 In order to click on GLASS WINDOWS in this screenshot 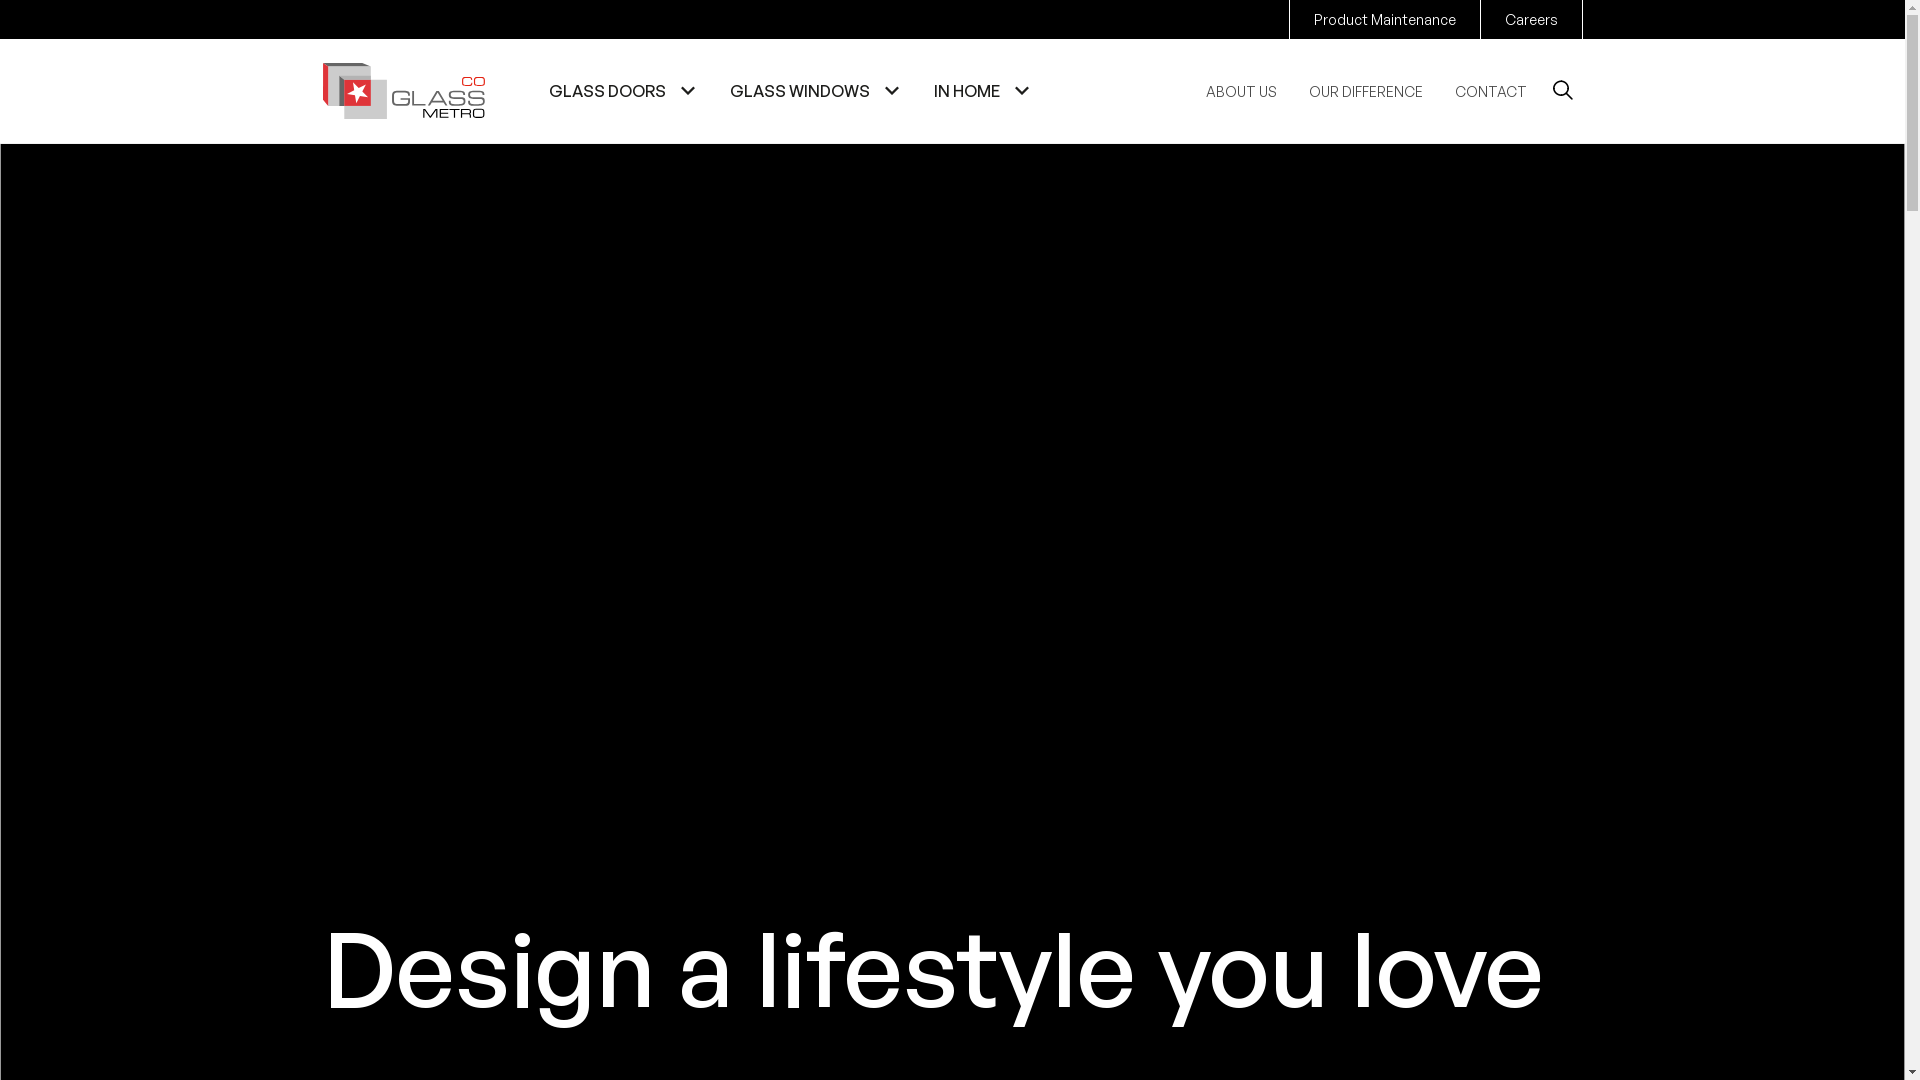, I will do `click(812, 90)`.